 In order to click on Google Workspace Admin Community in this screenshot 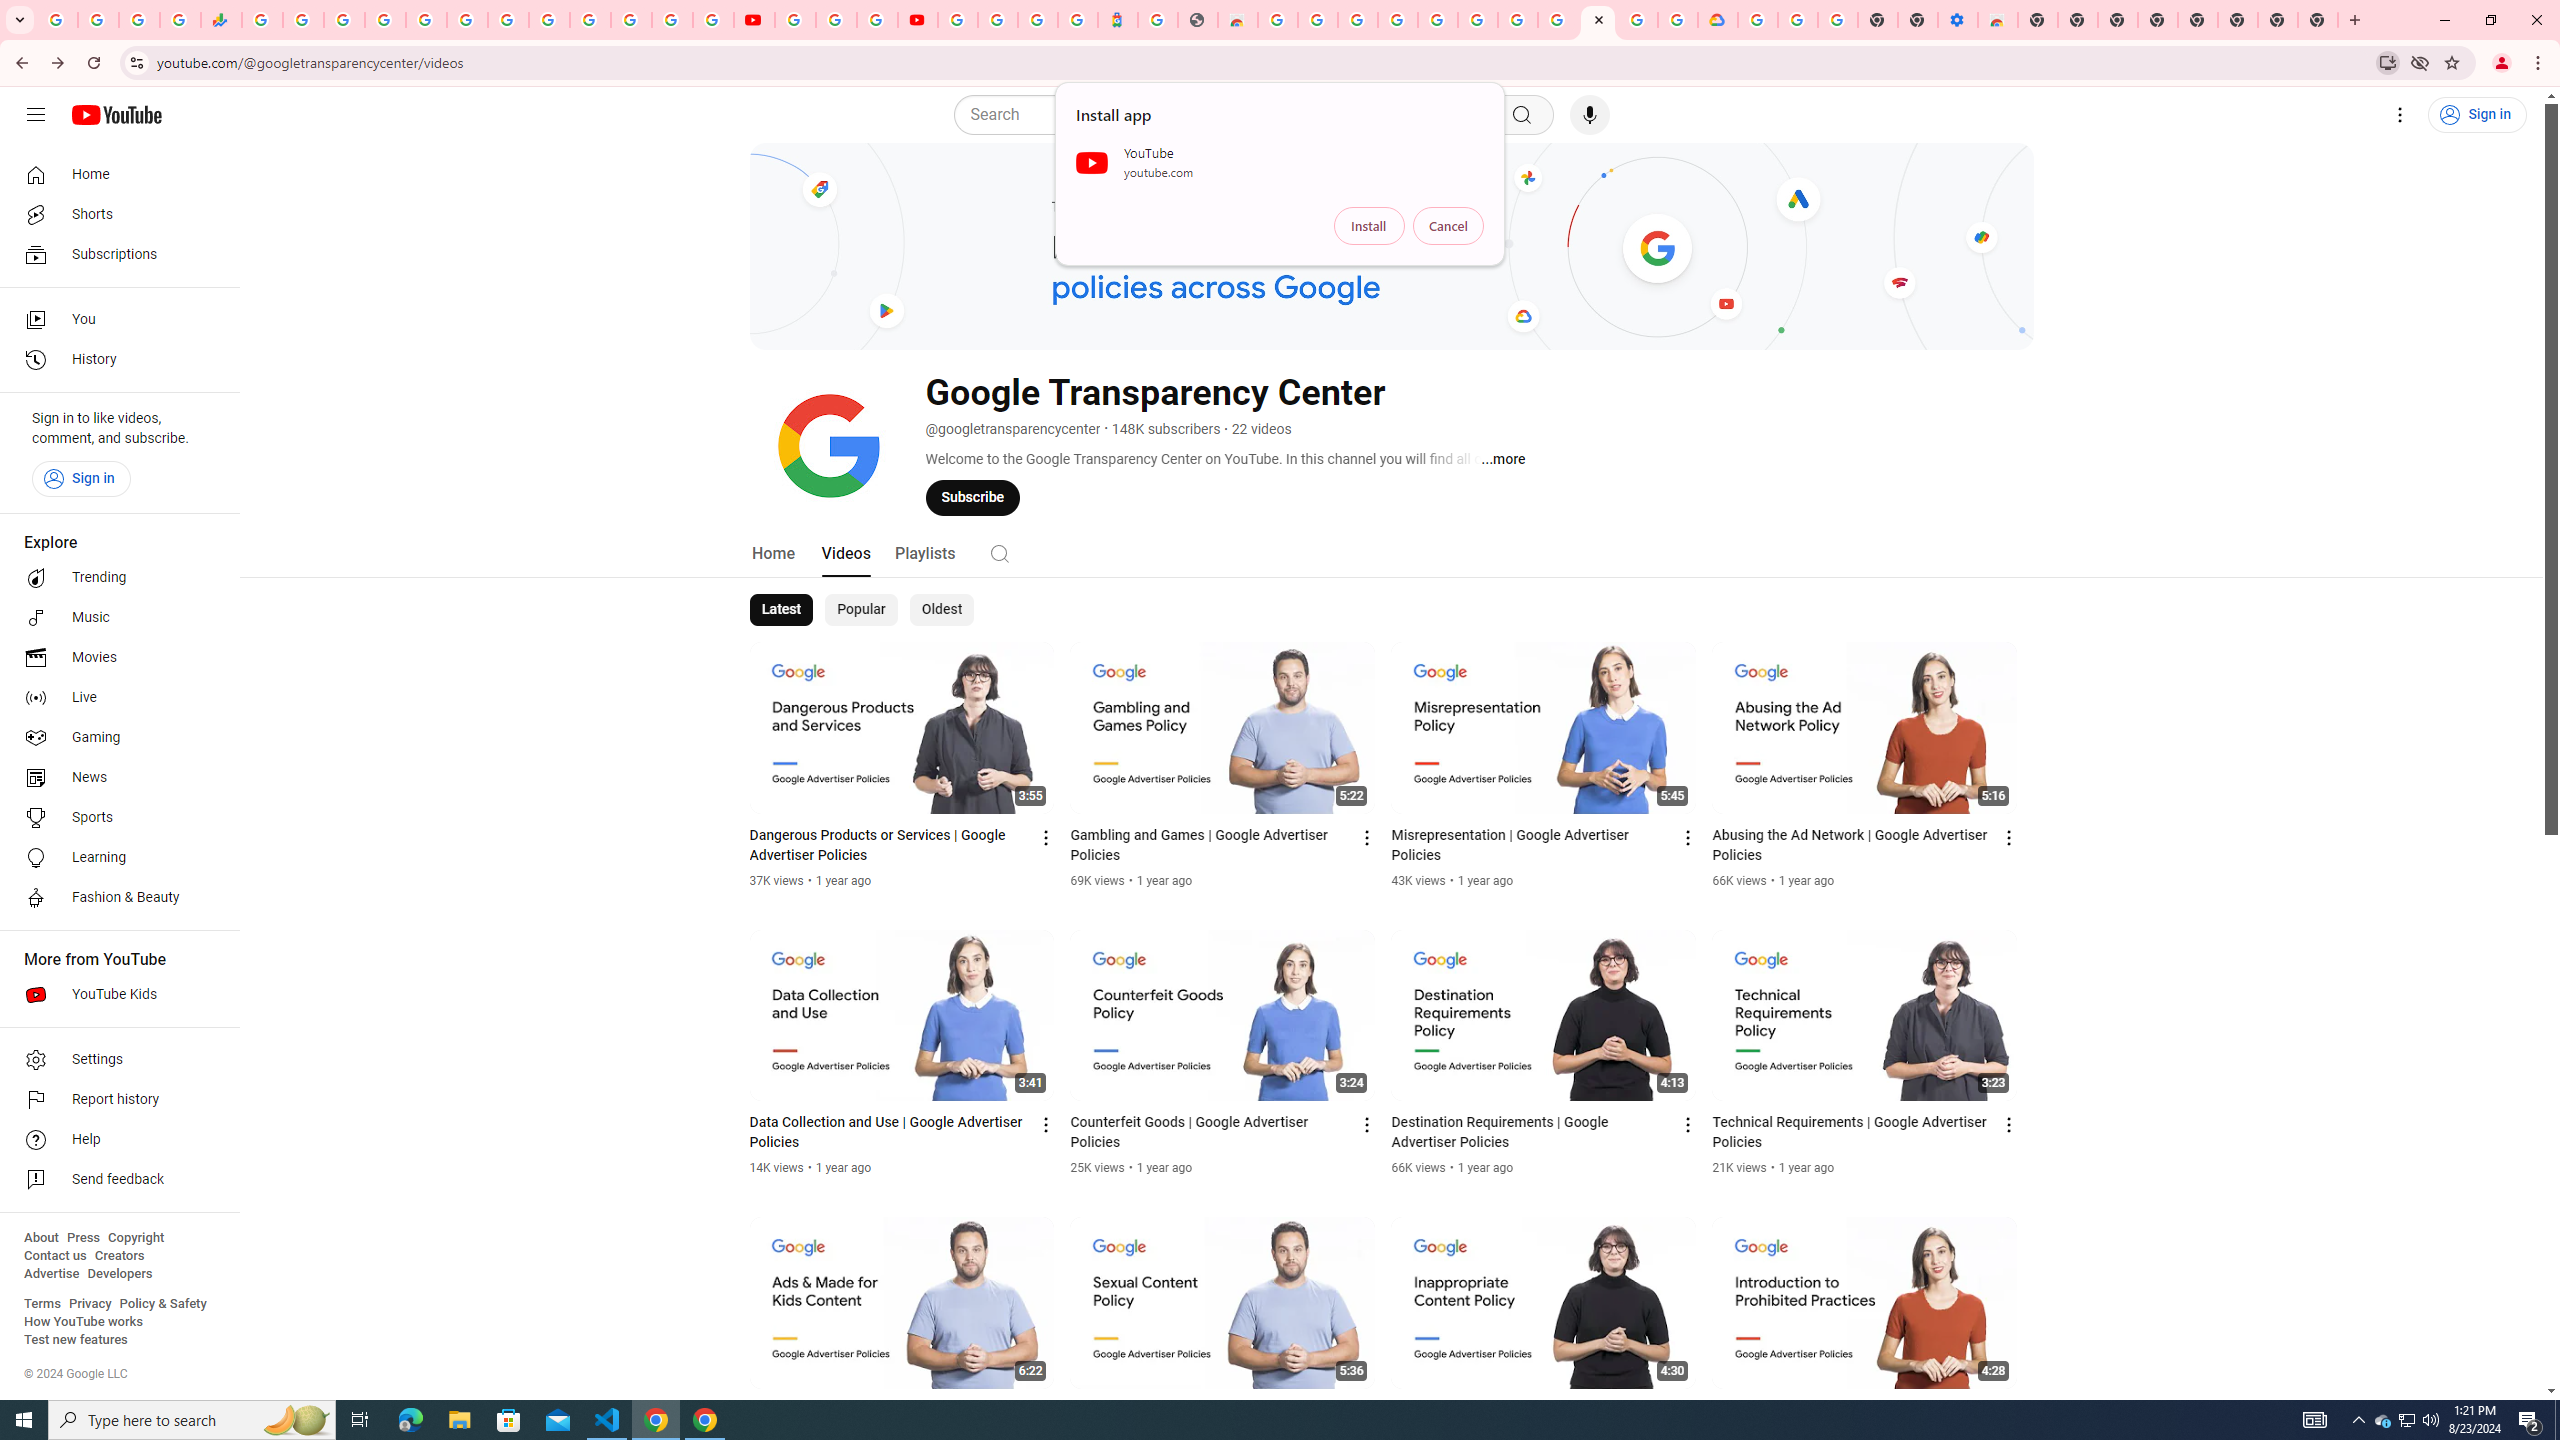, I will do `click(58, 20)`.